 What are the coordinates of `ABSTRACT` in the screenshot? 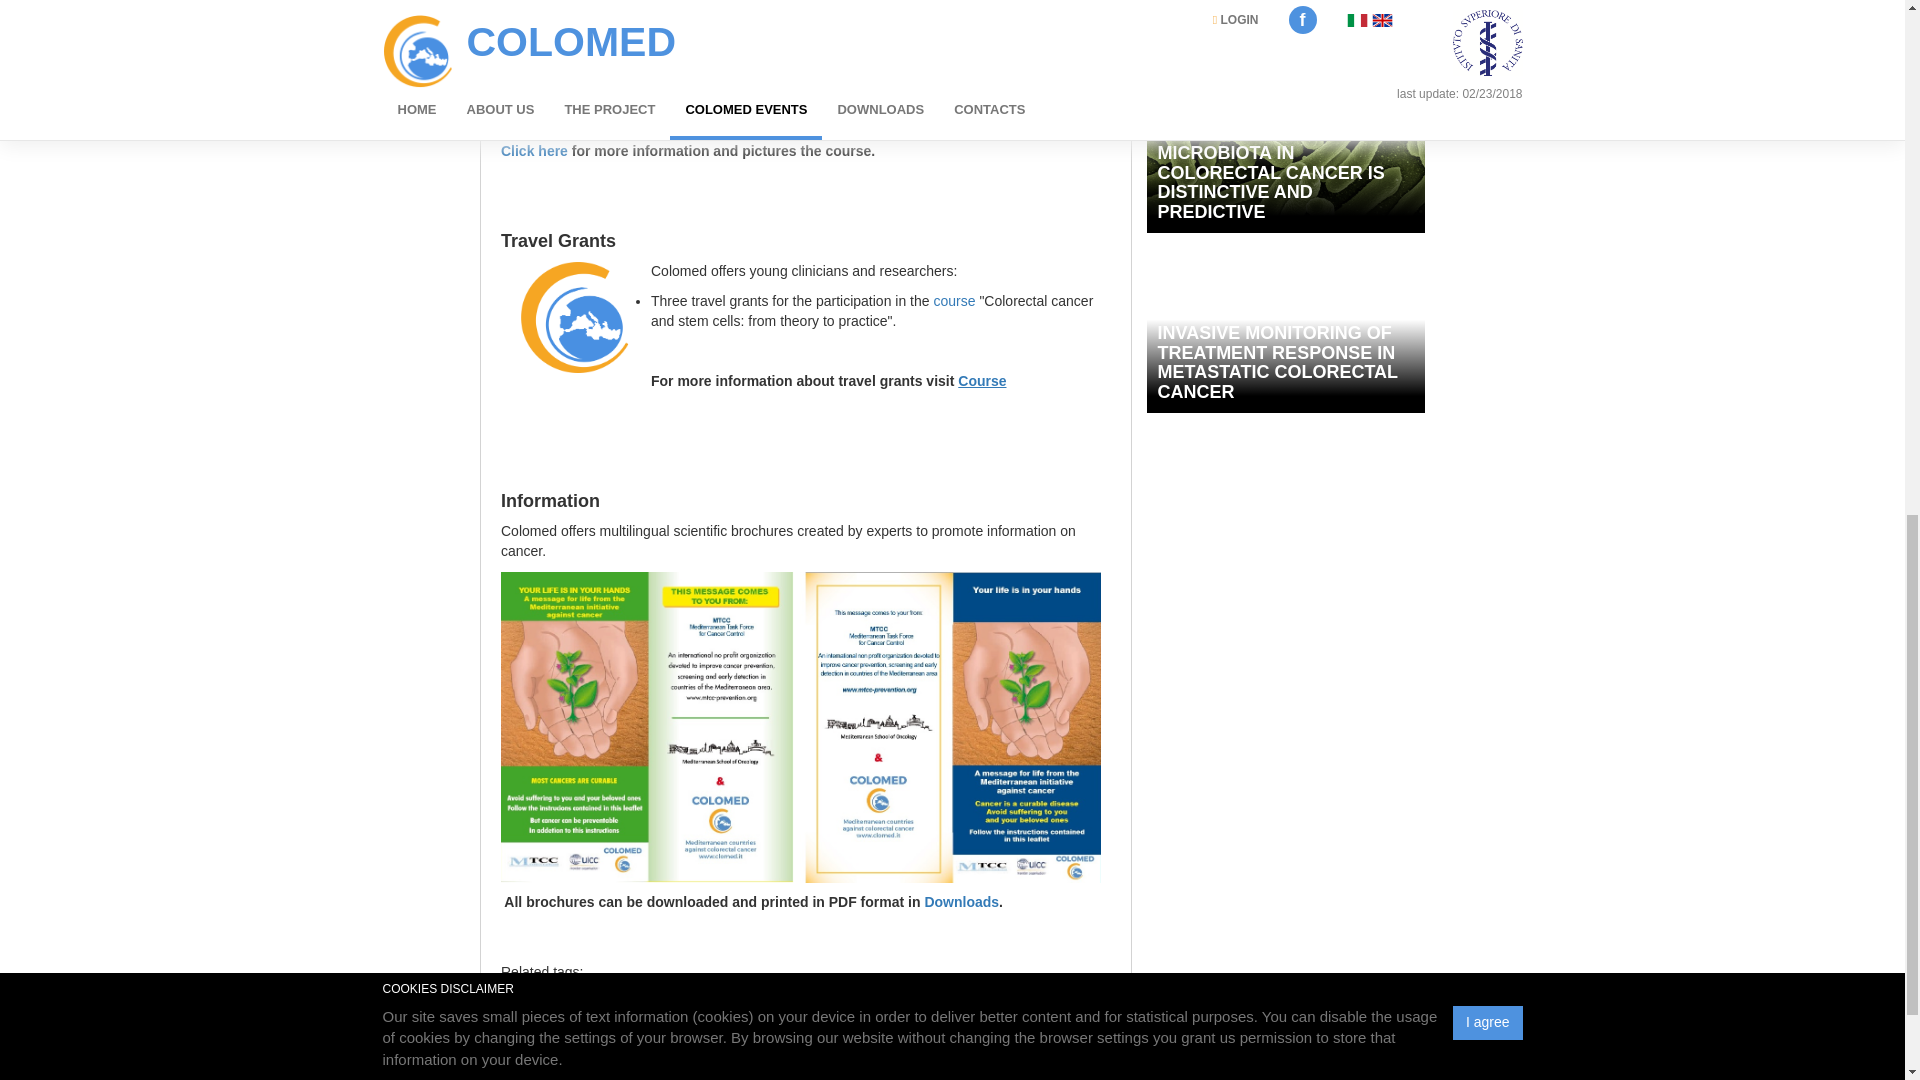 It's located at (764, 1013).